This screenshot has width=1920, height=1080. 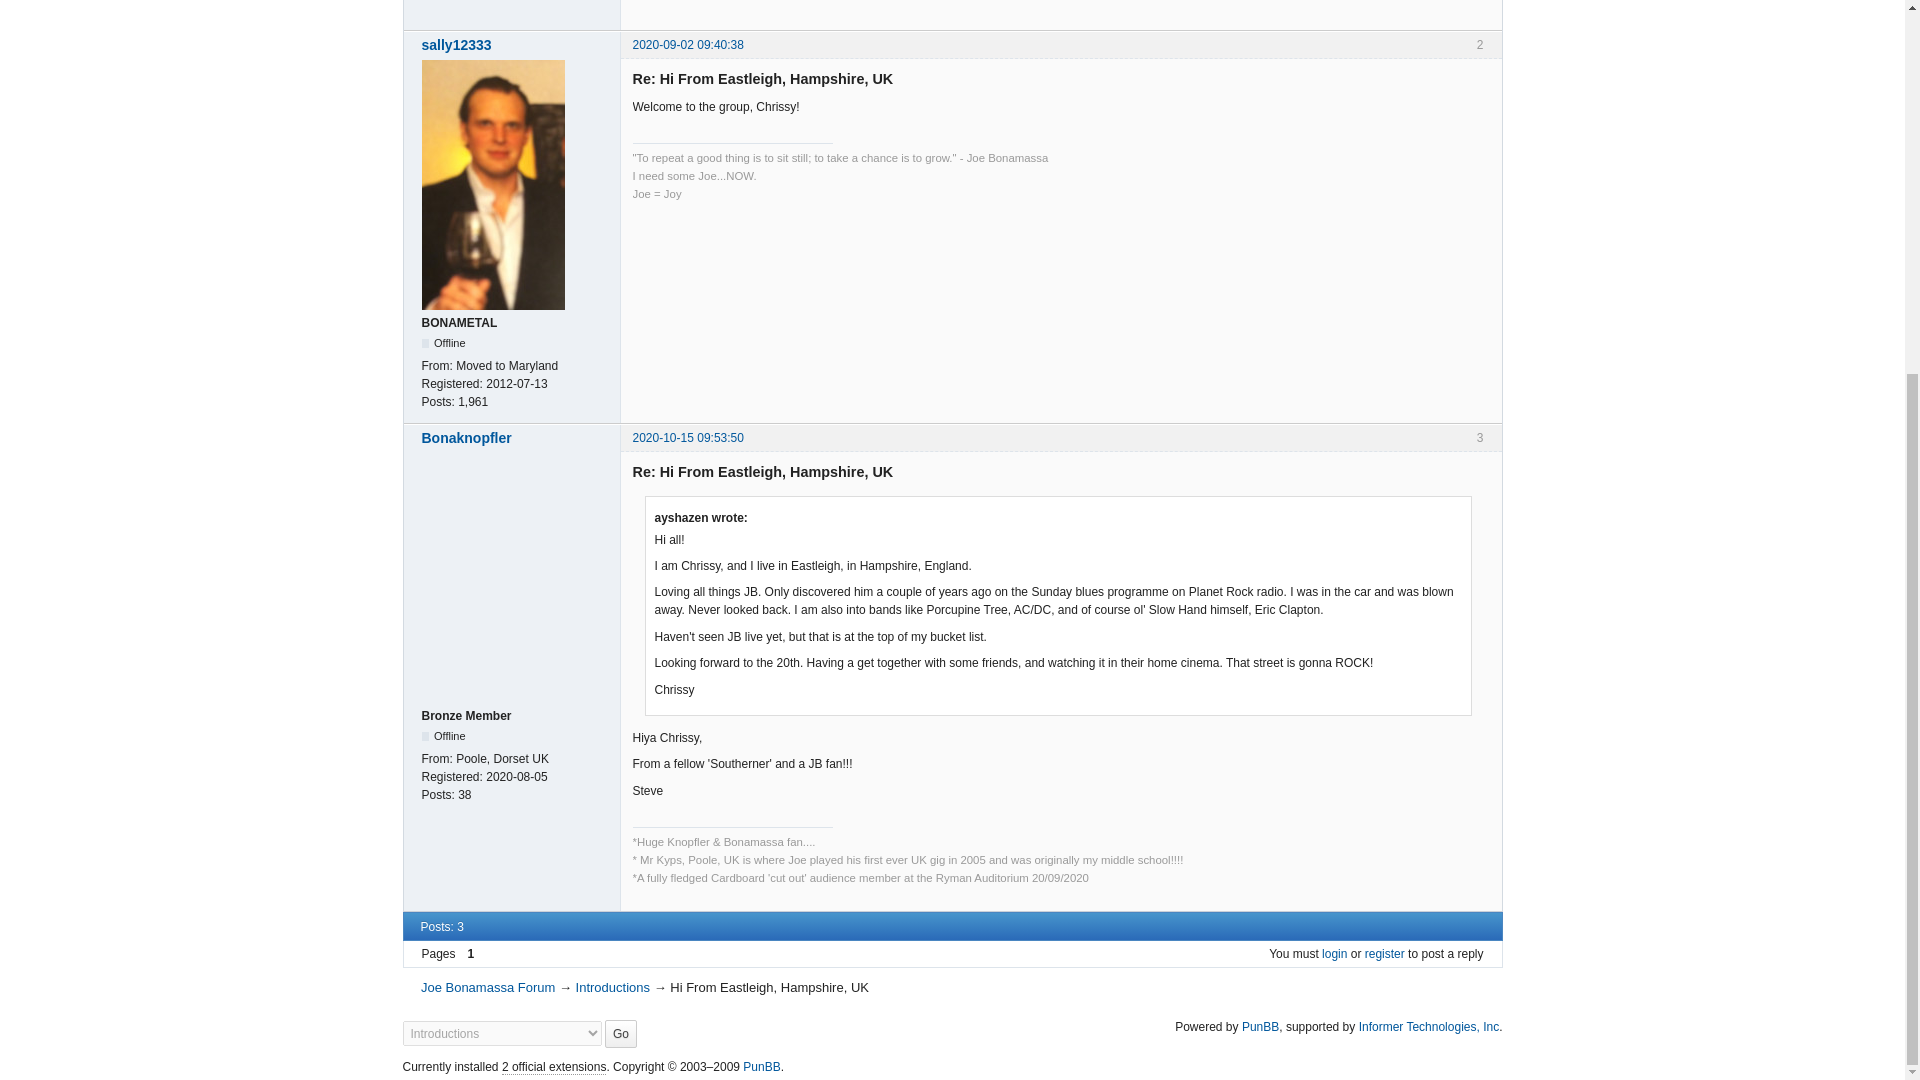 What do you see at coordinates (515, 44) in the screenshot?
I see `Go to sally12333's profile` at bounding box center [515, 44].